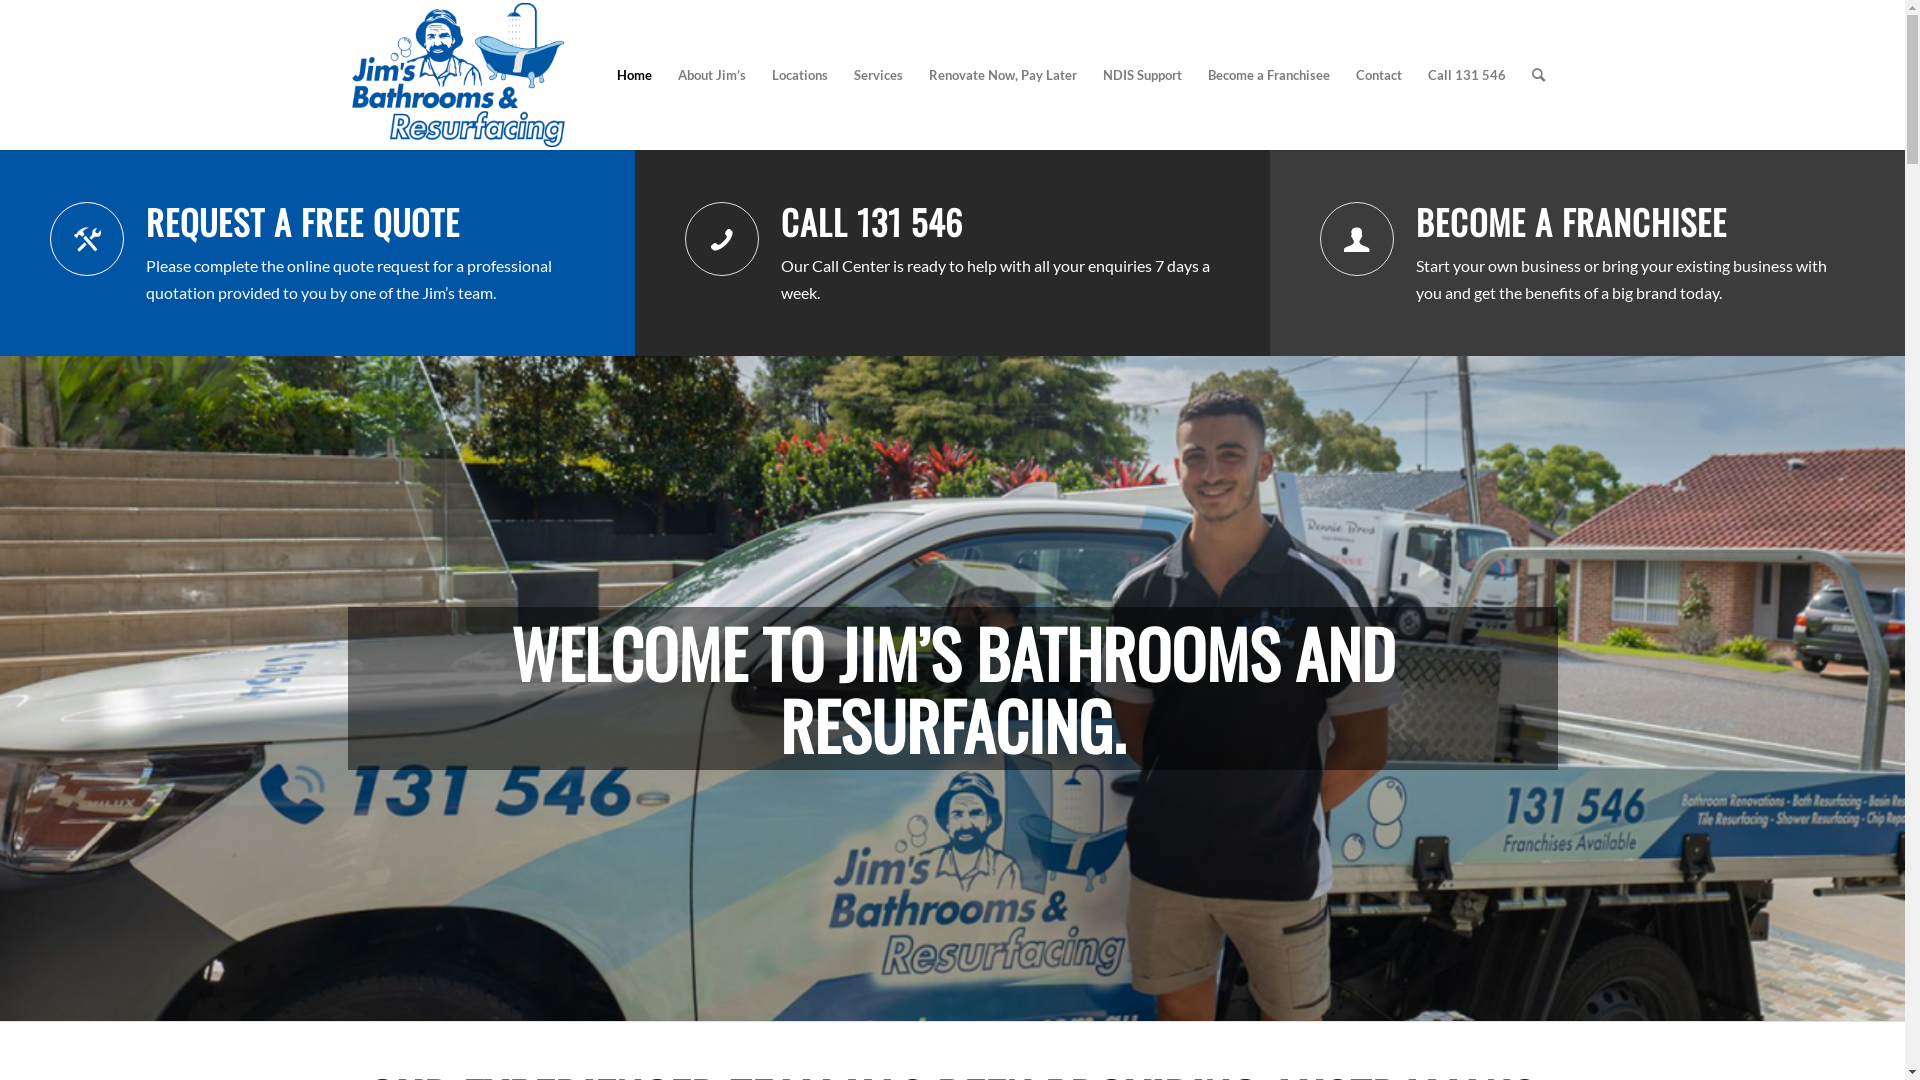 The width and height of the screenshot is (1920, 1080). What do you see at coordinates (952, 689) in the screenshot?
I see `slide1` at bounding box center [952, 689].